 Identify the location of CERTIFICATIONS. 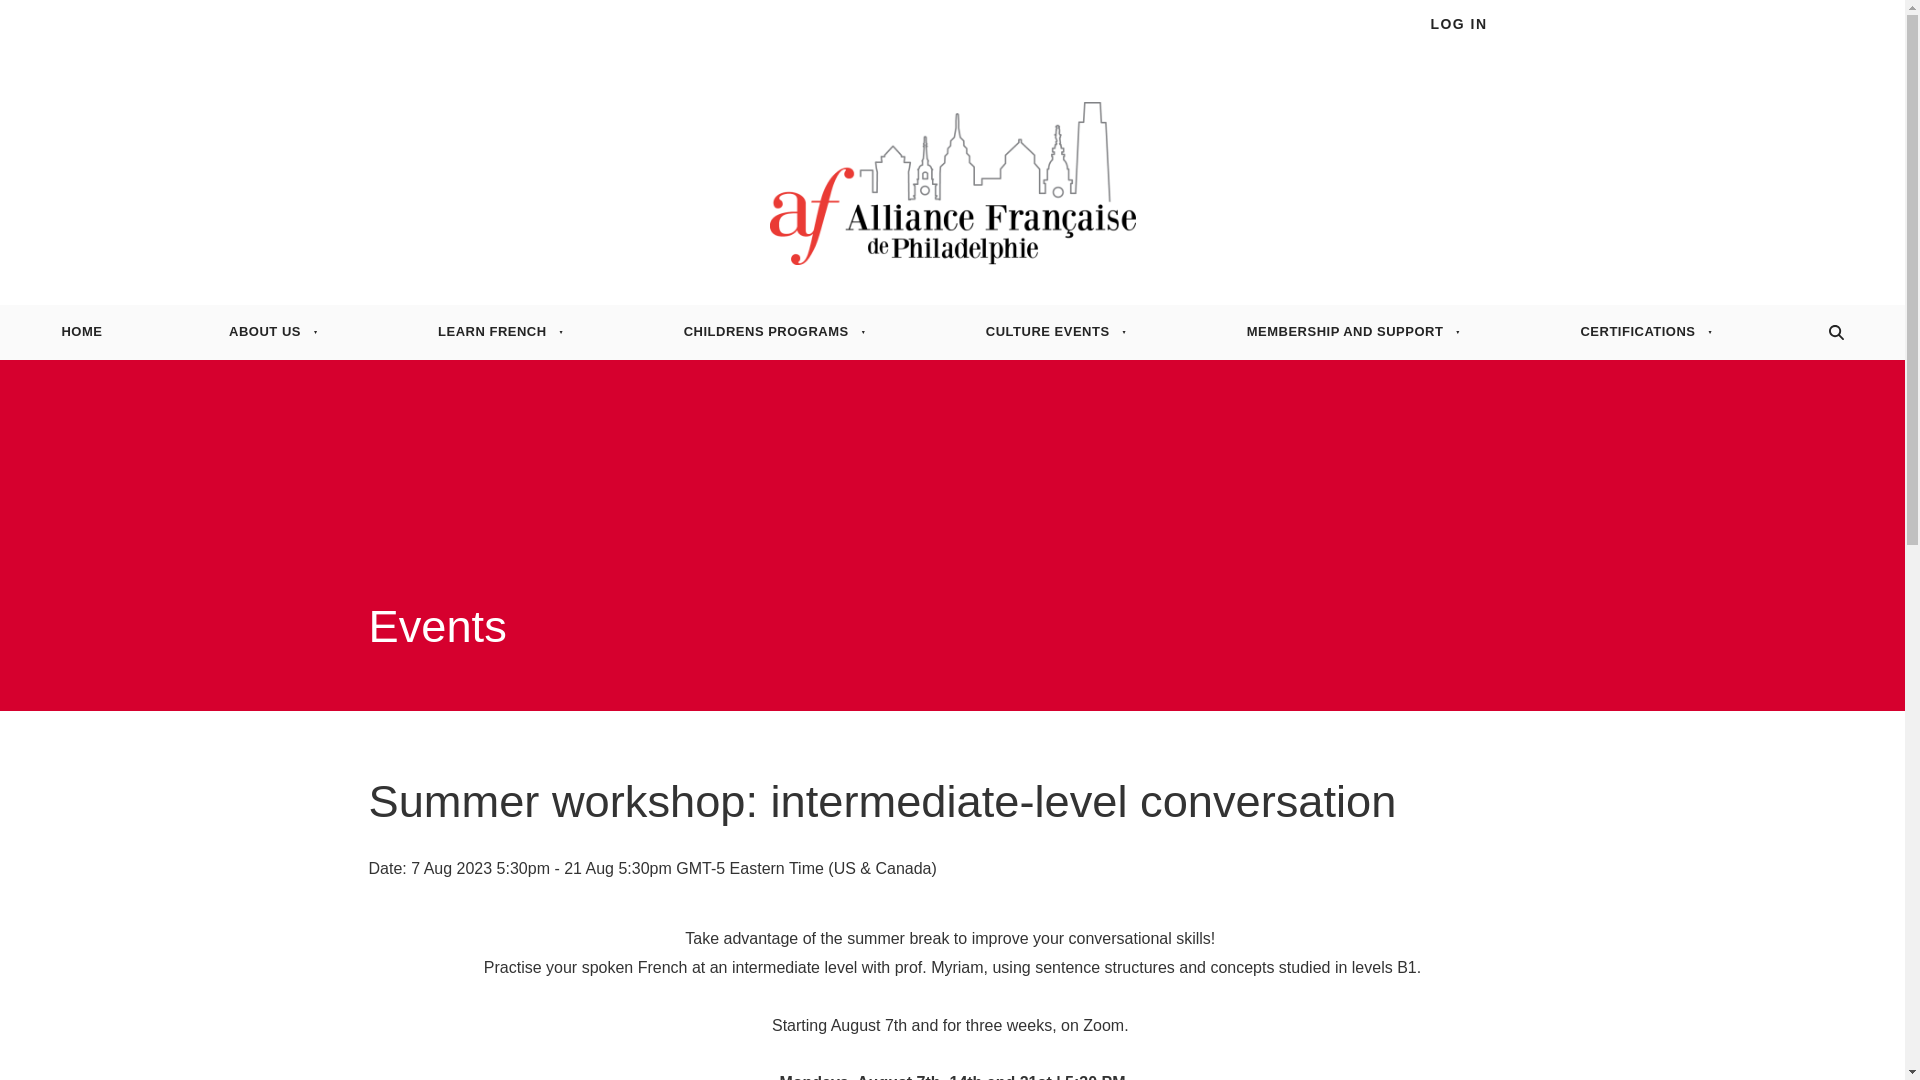
(1640, 332).